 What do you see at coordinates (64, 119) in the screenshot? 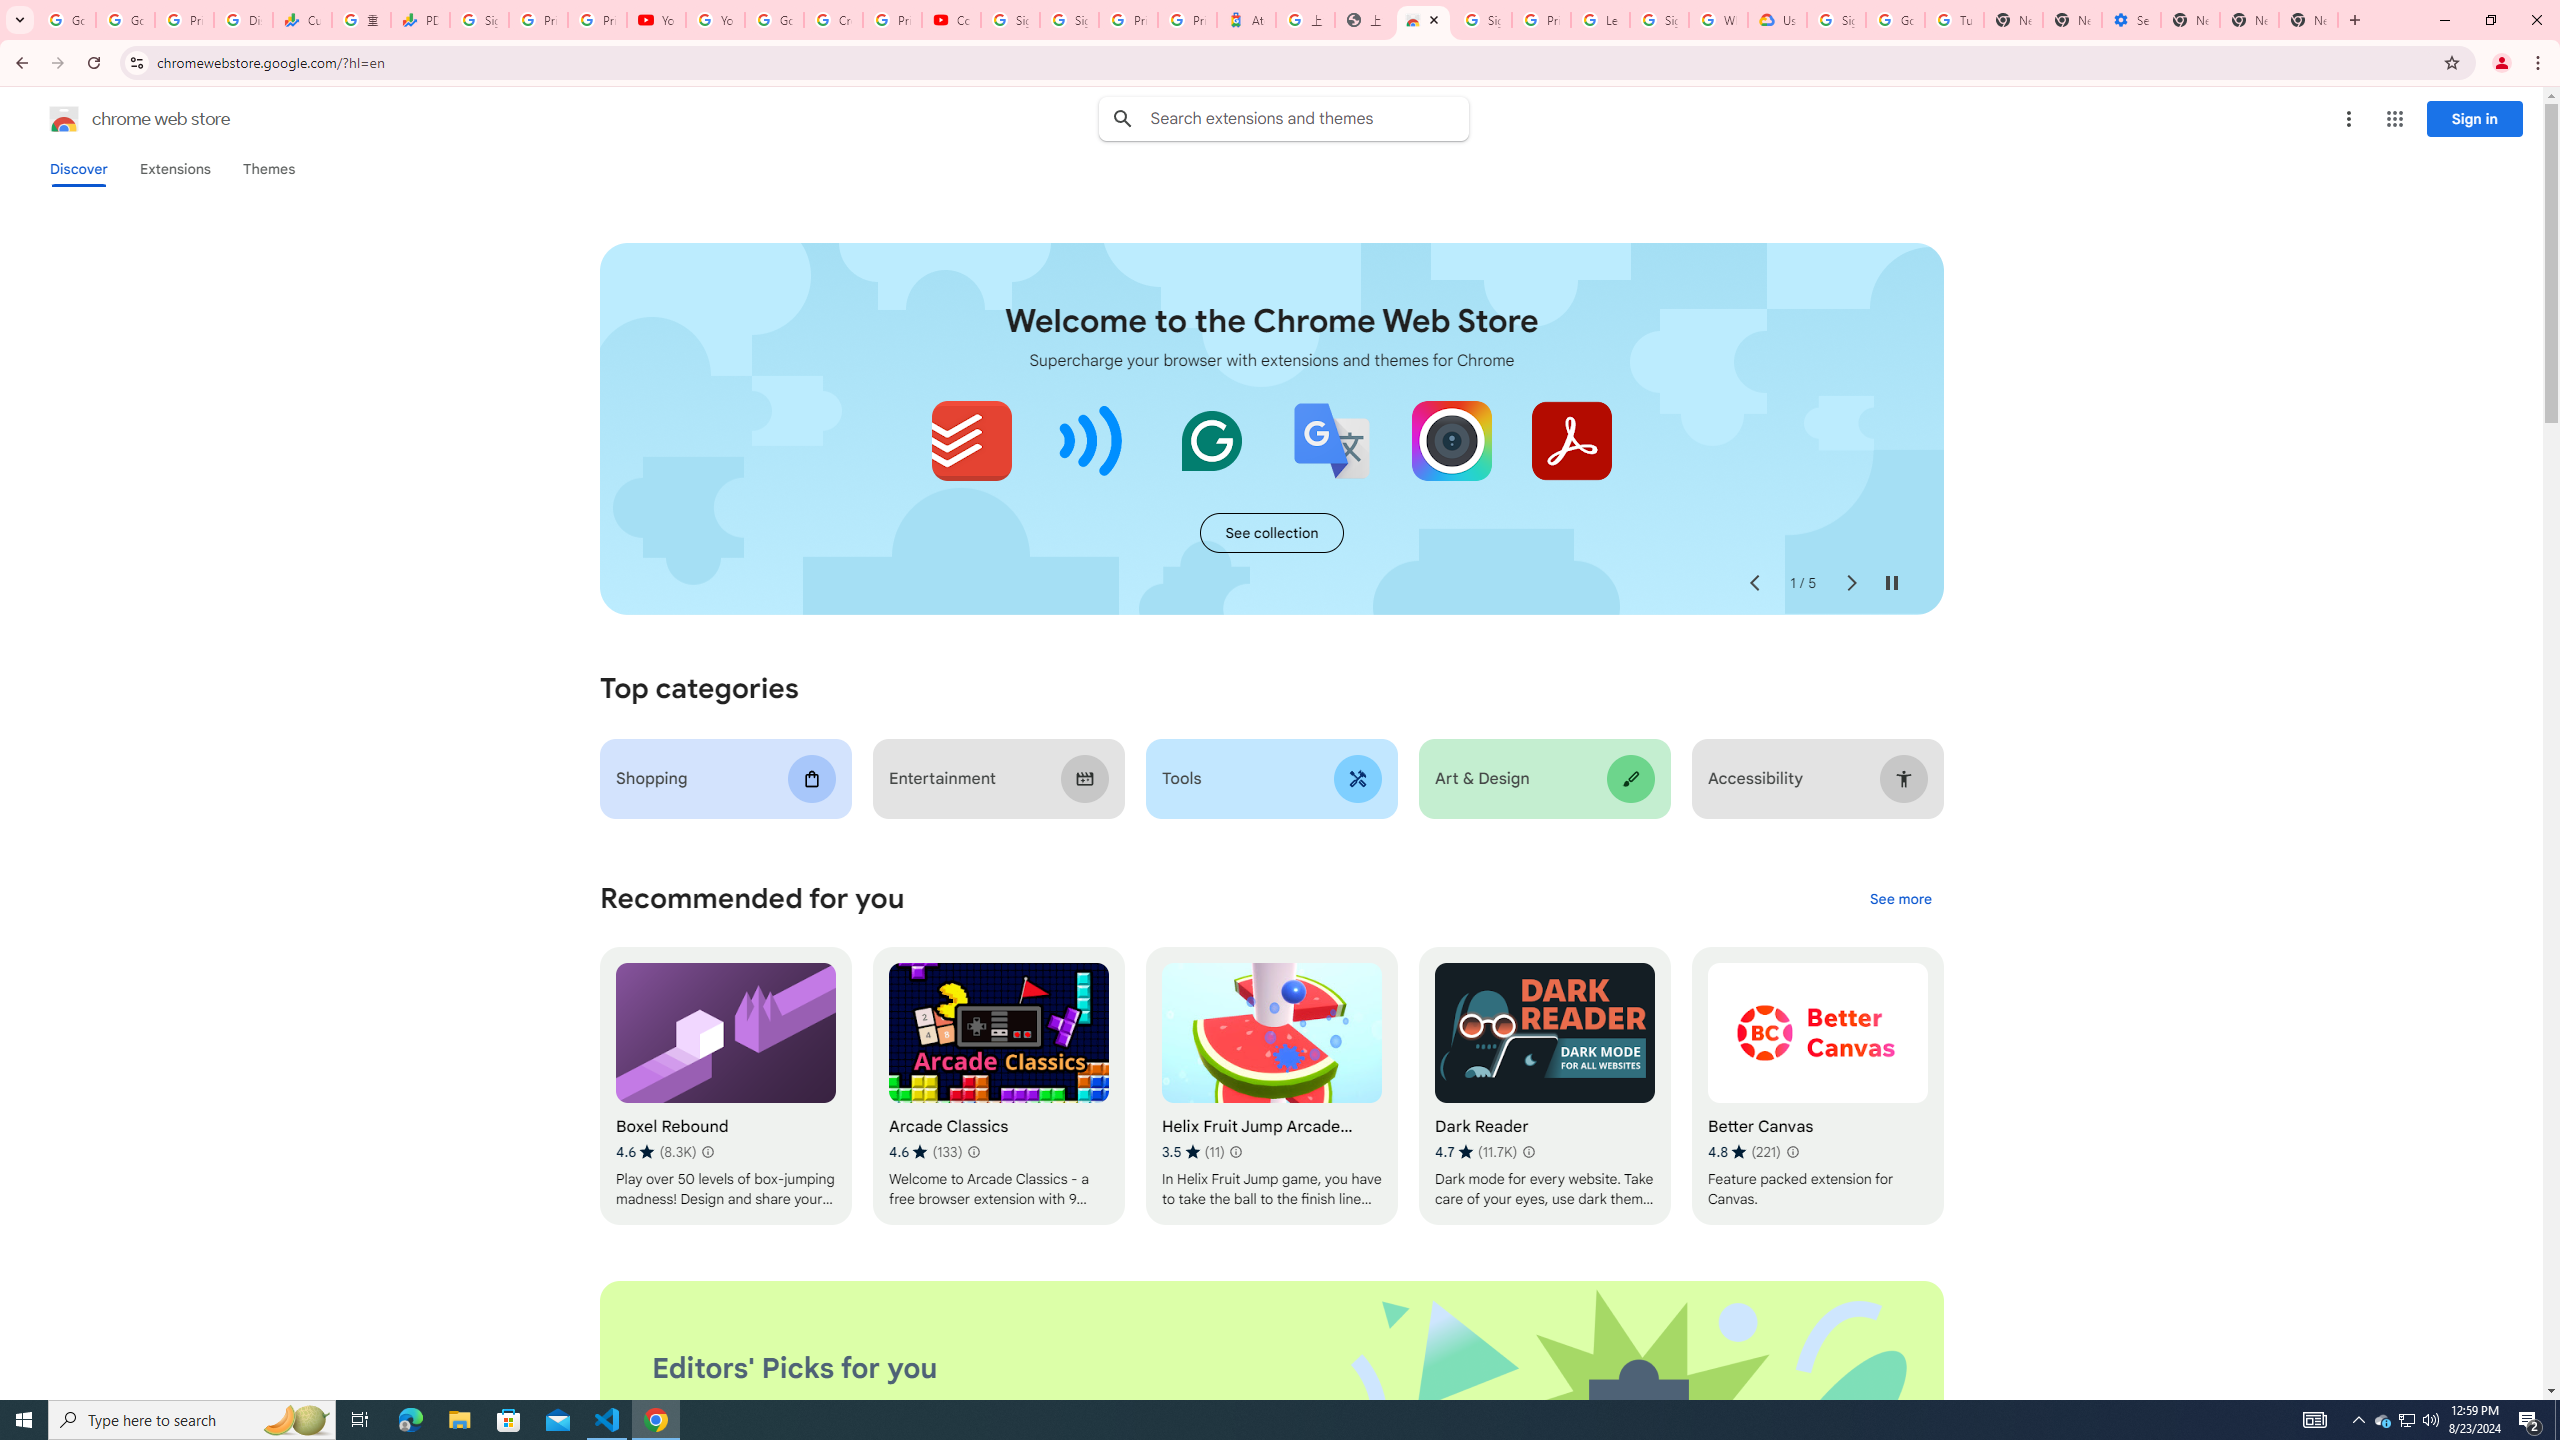
I see `Chrome Web Store logo` at bounding box center [64, 119].